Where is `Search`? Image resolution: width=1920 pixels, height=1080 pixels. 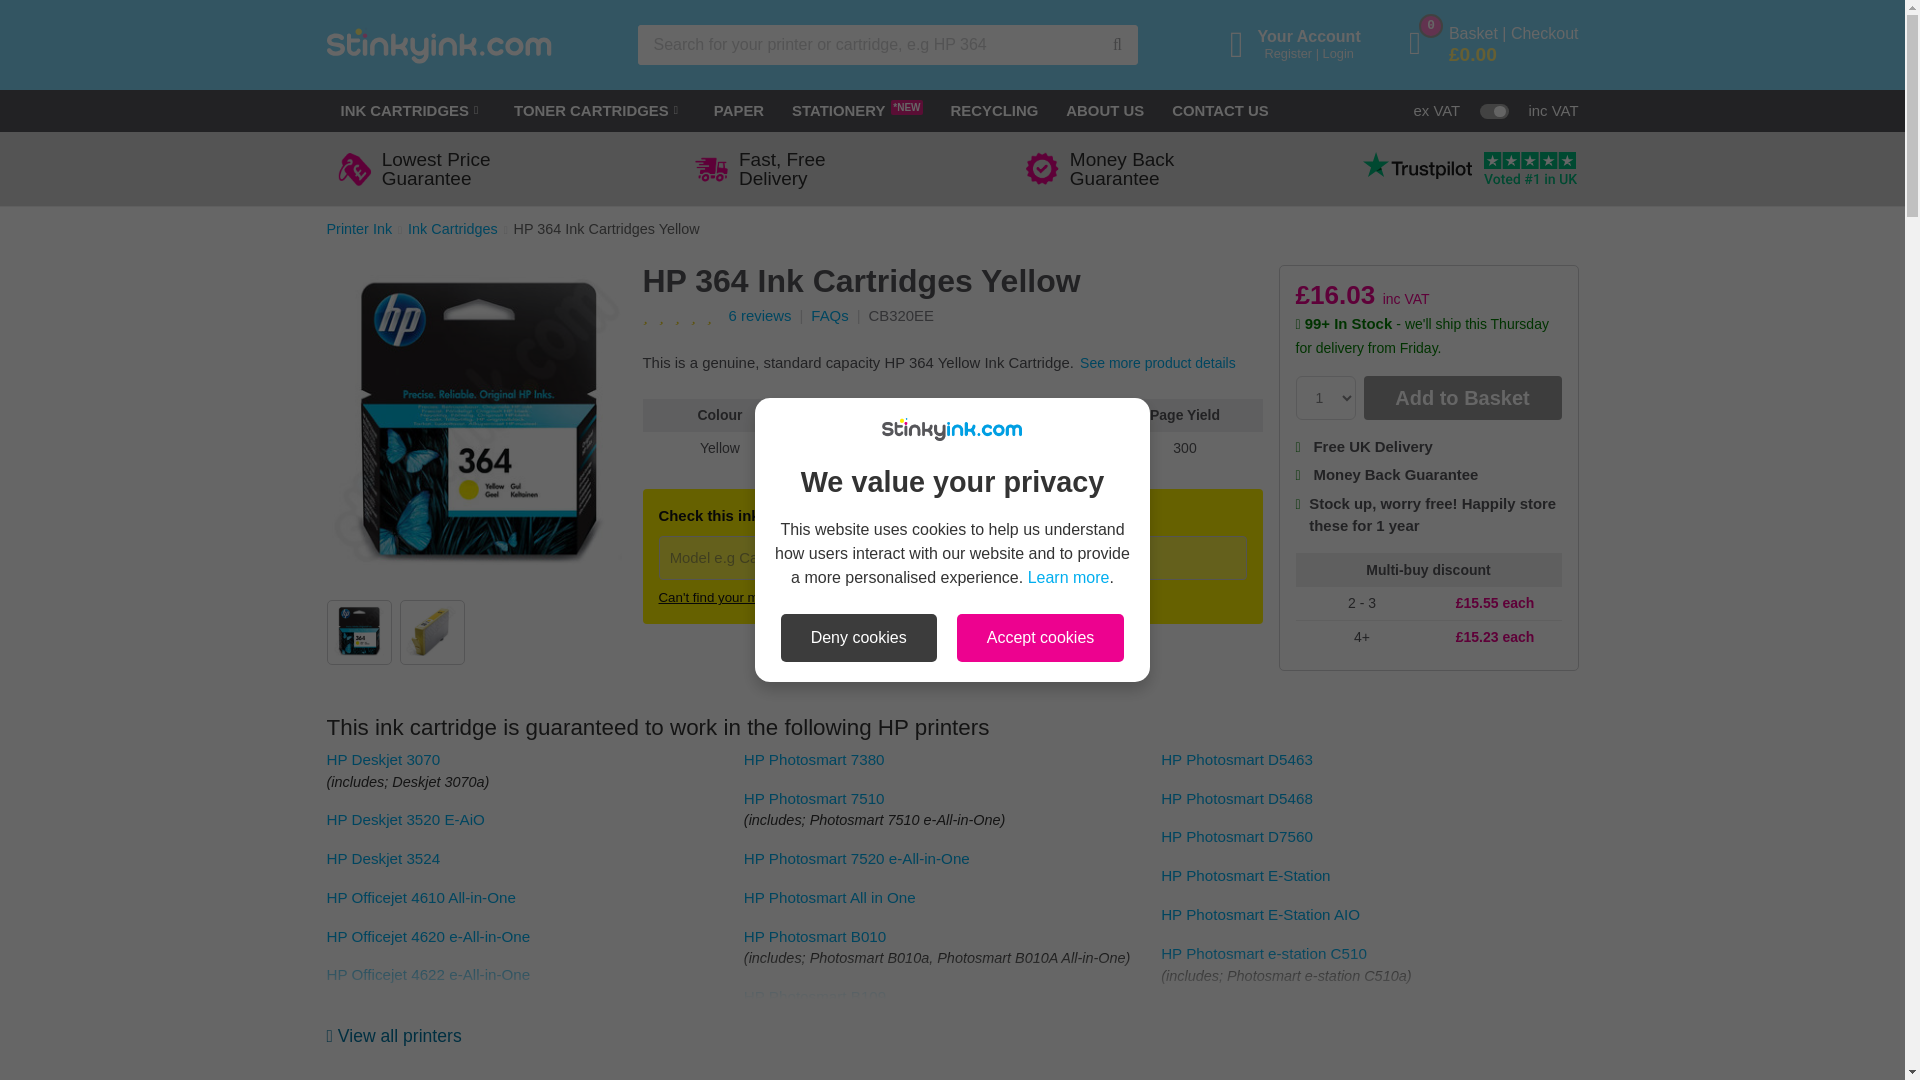 Search is located at coordinates (1118, 44).